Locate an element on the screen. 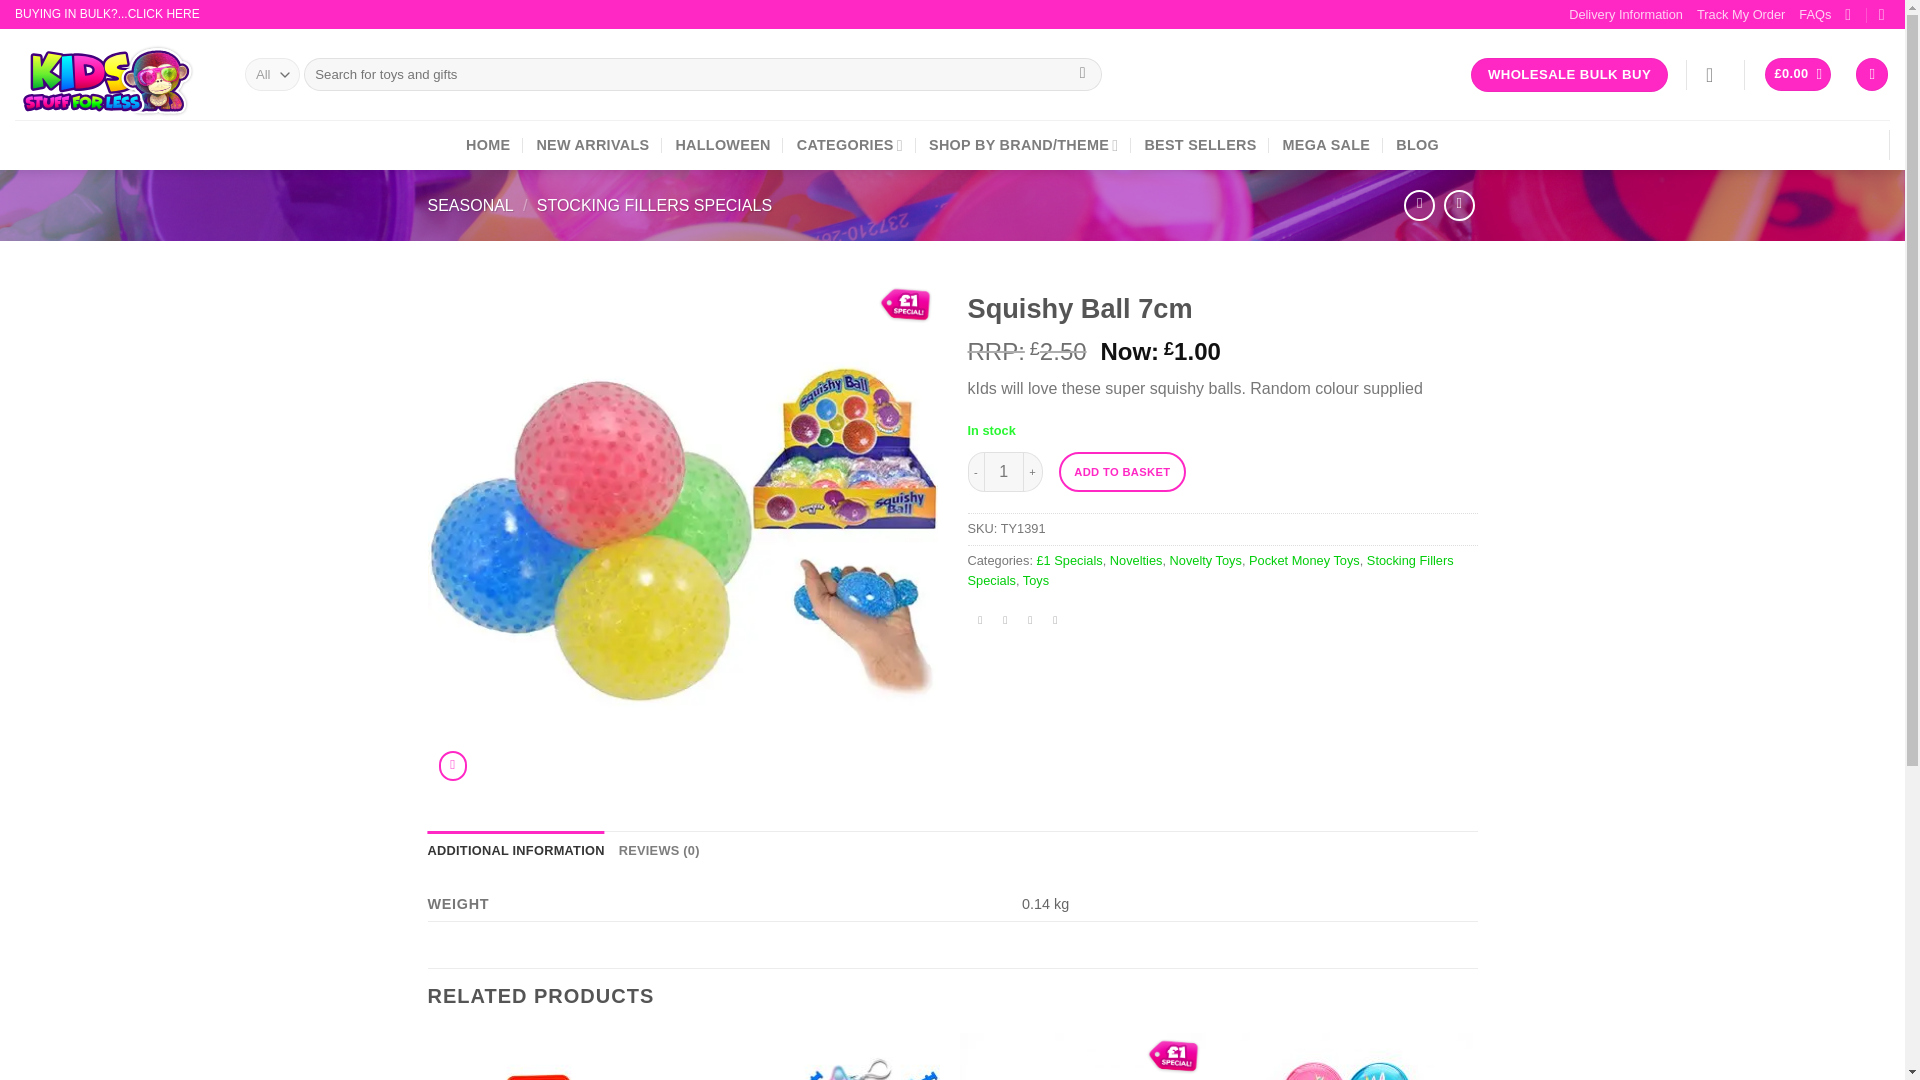 Image resolution: width=1920 pixels, height=1080 pixels. Zoom is located at coordinates (452, 764).